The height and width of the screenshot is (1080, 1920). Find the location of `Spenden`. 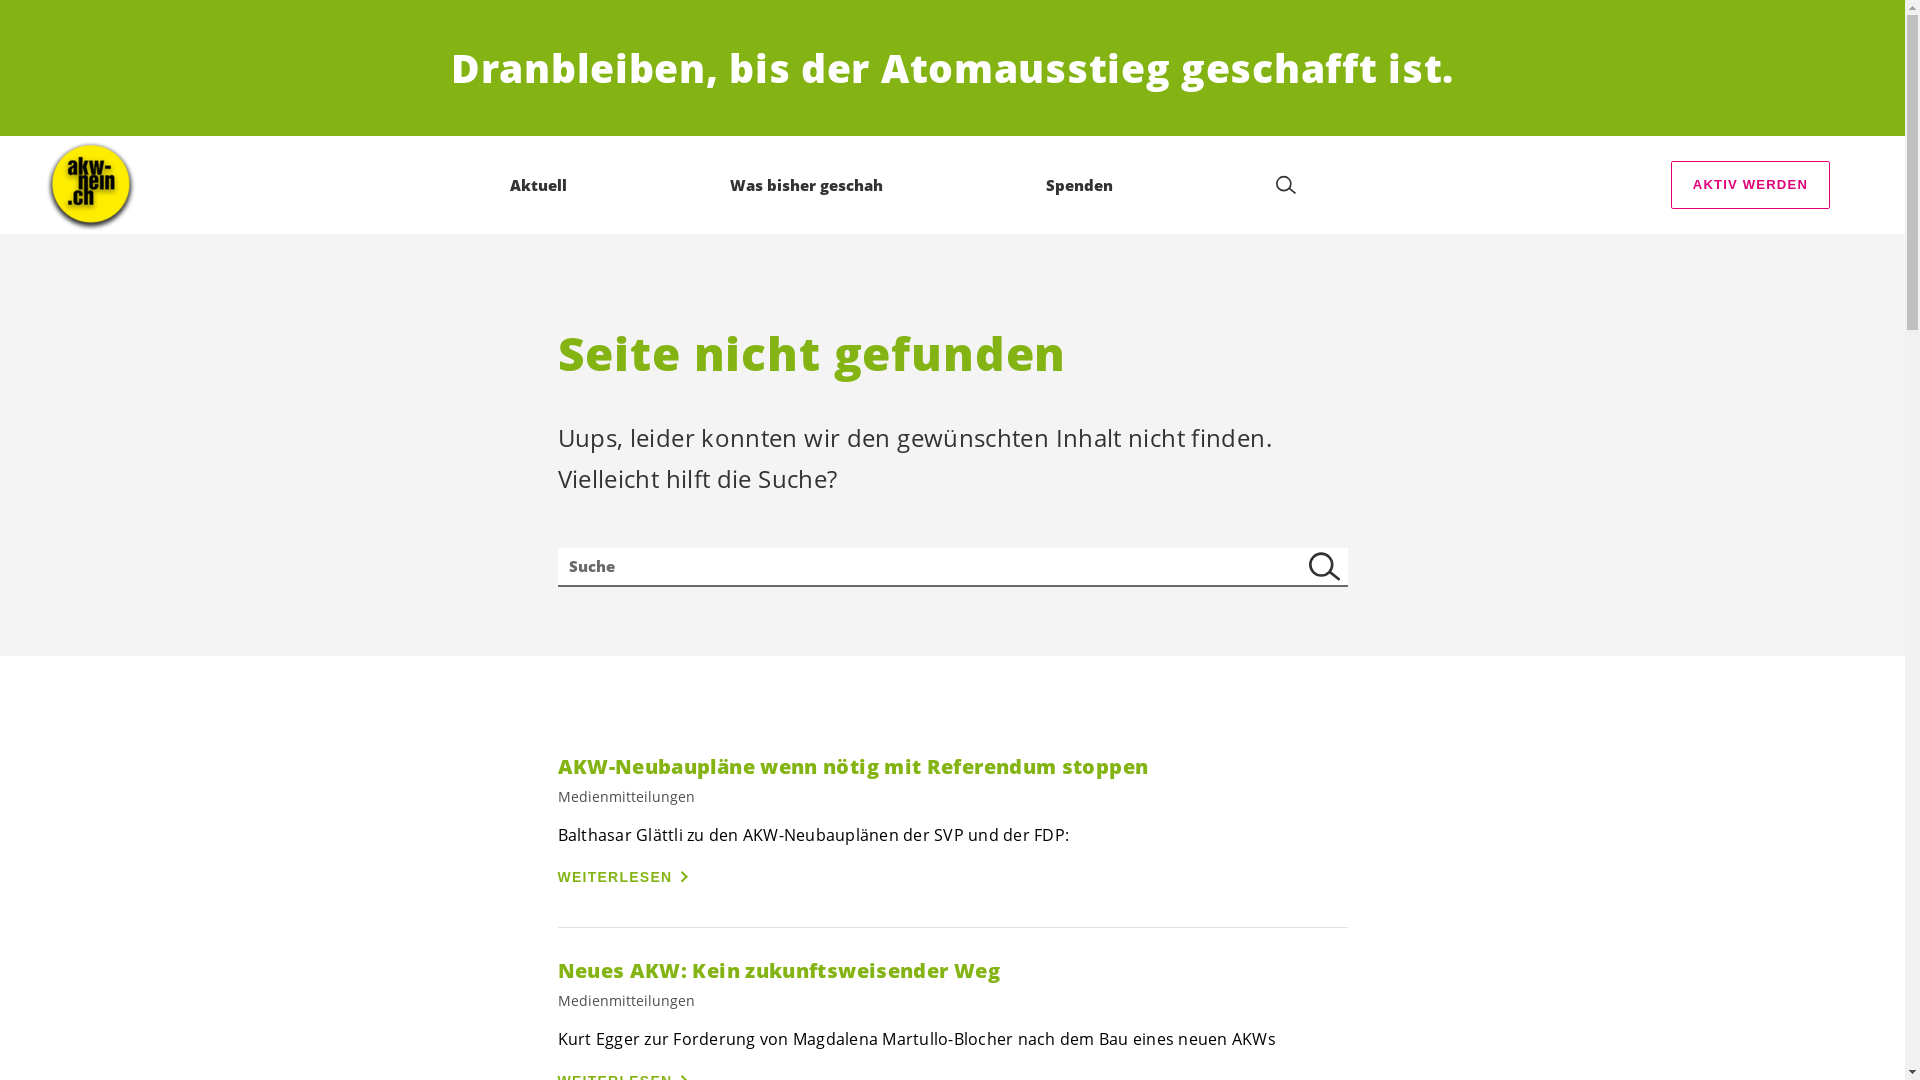

Spenden is located at coordinates (1080, 184).